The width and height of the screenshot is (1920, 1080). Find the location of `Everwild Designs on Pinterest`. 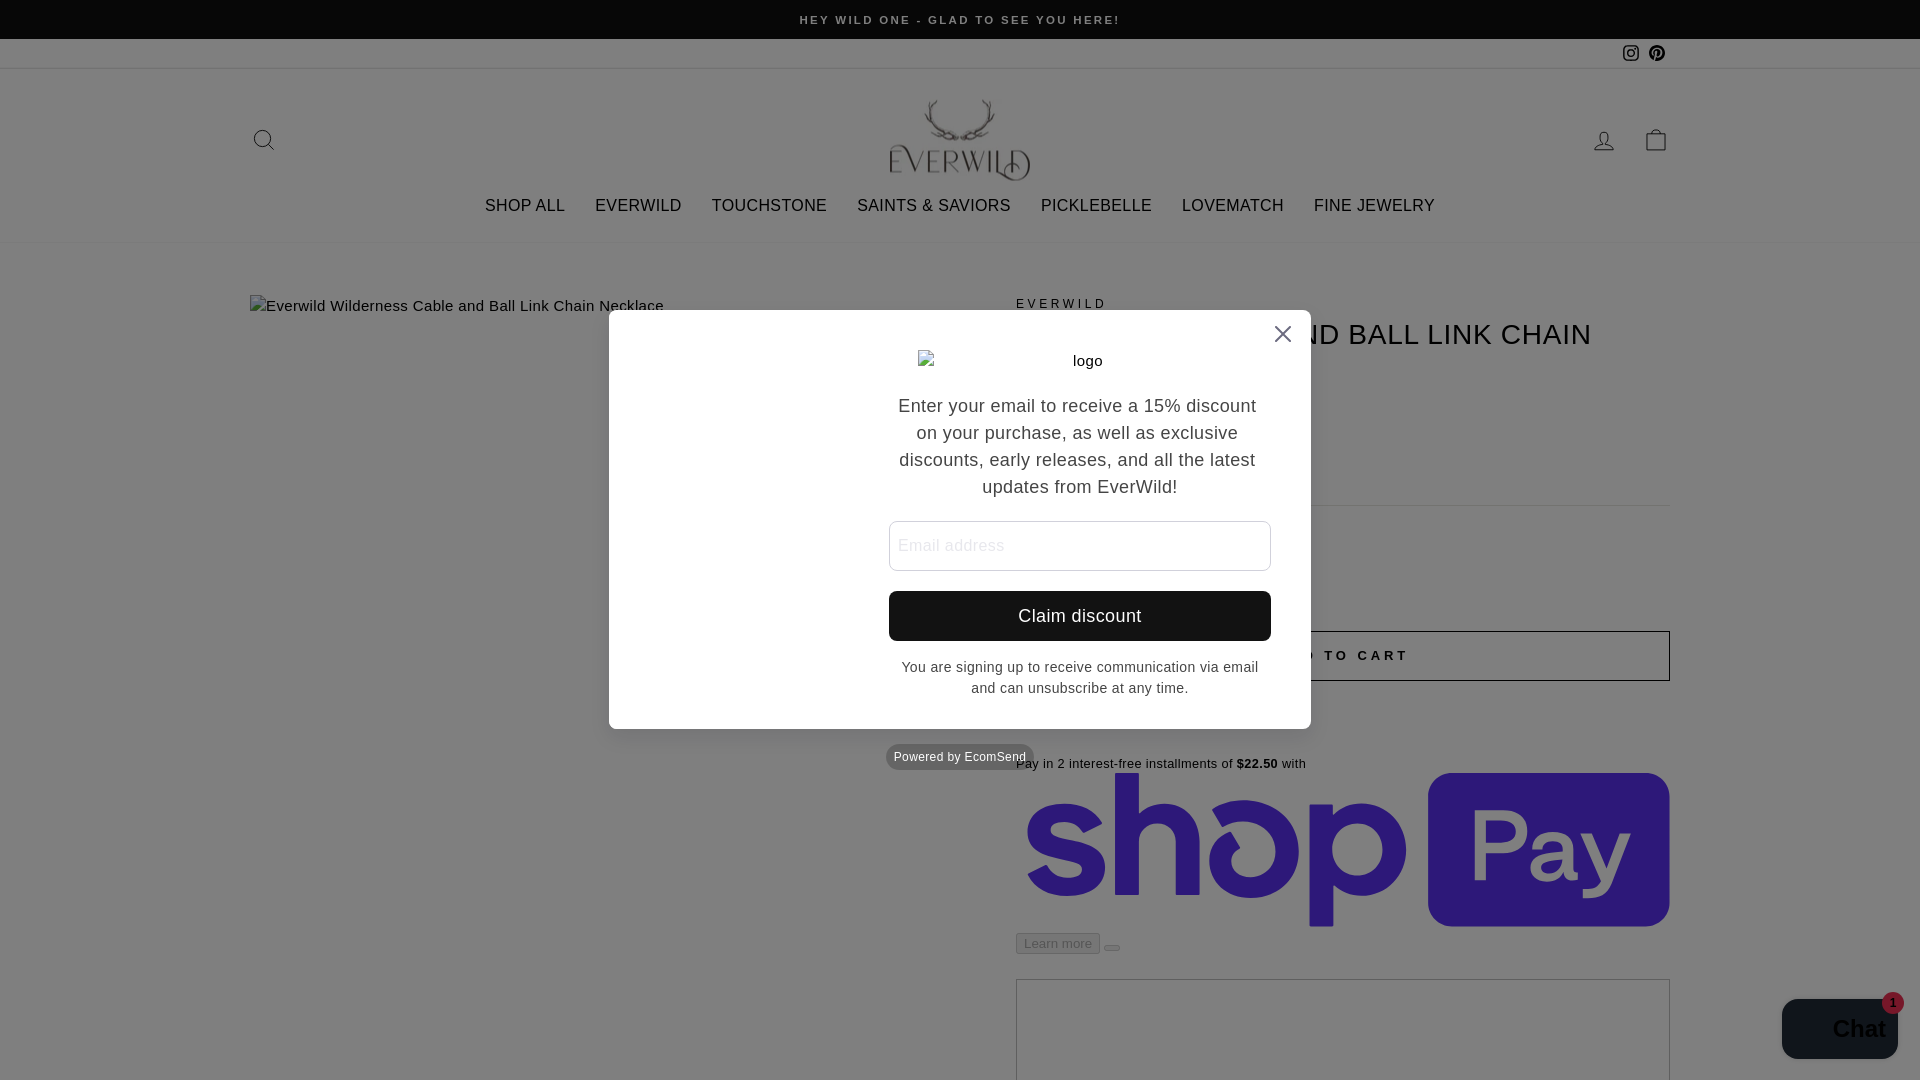

Everwild Designs on Pinterest is located at coordinates (1656, 53).